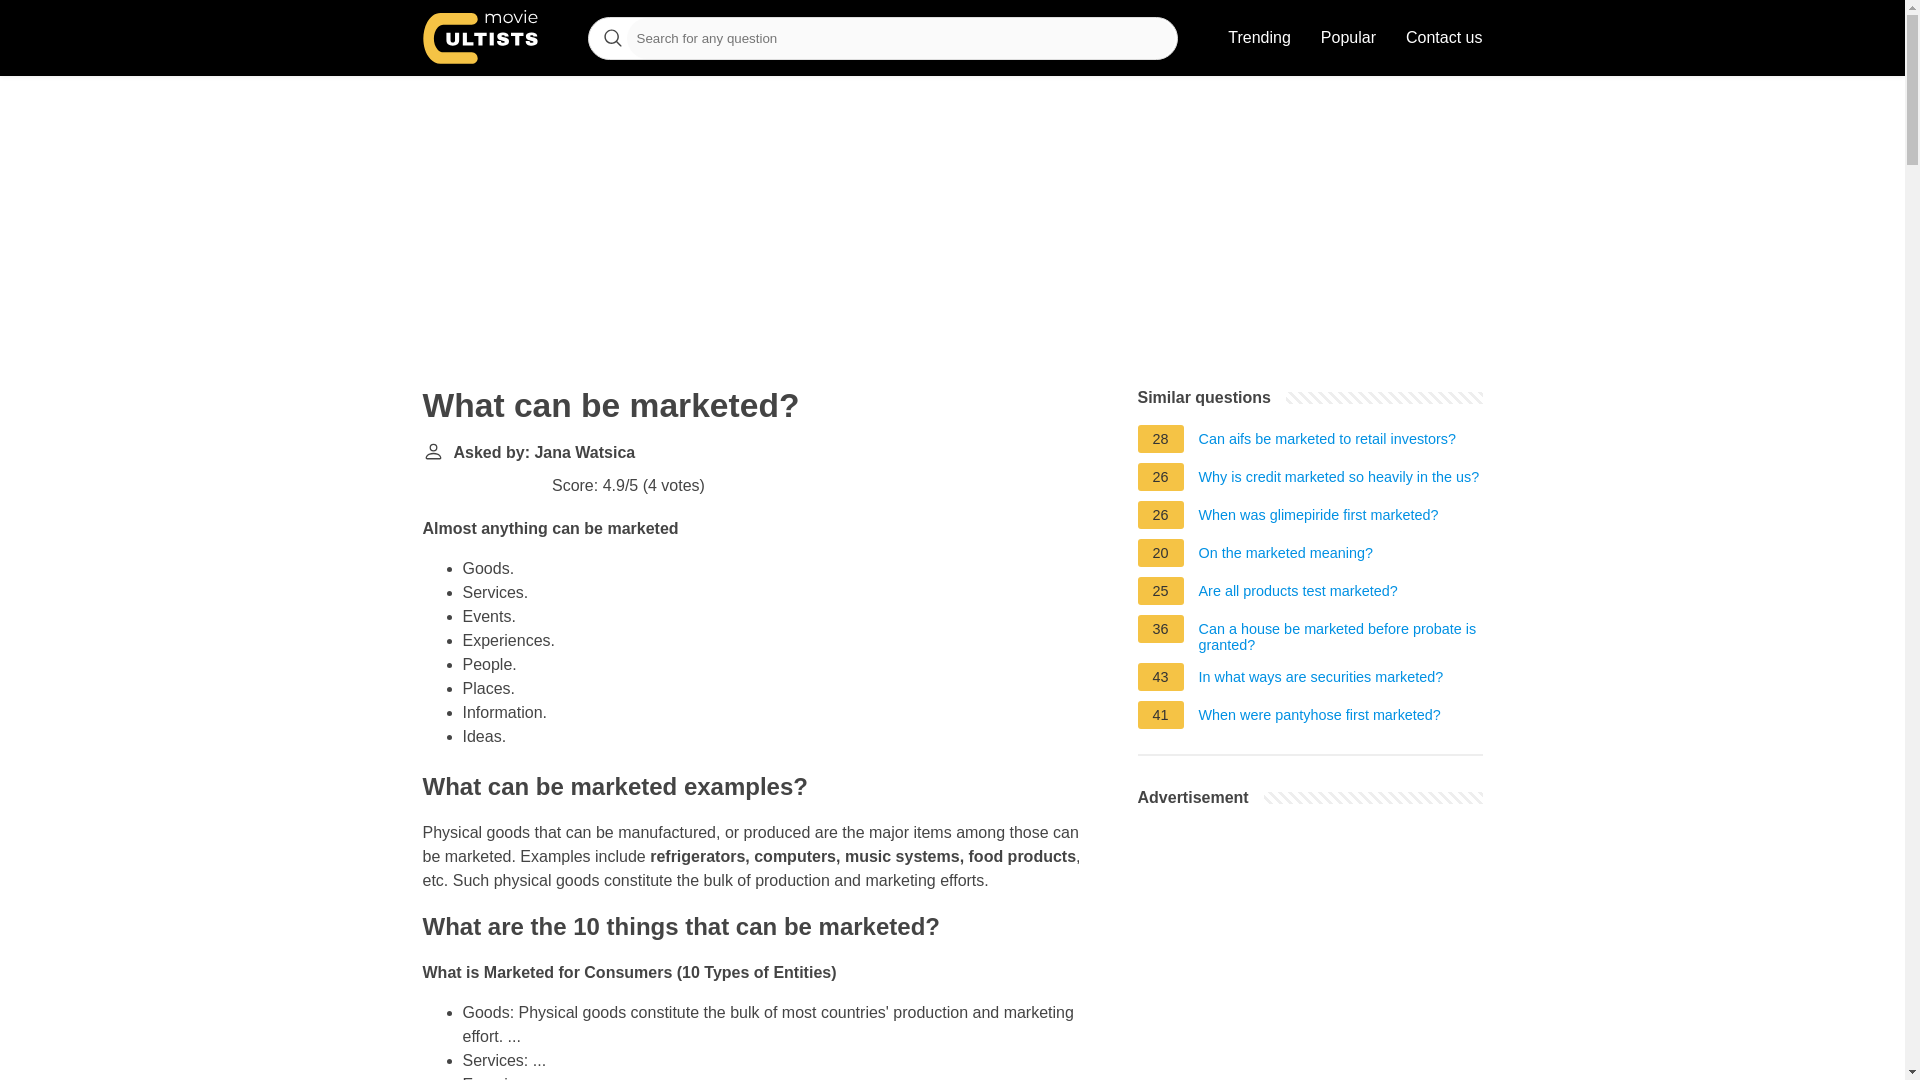  Describe the element at coordinates (1318, 518) in the screenshot. I see `When was glimepiride first marketed?` at that location.